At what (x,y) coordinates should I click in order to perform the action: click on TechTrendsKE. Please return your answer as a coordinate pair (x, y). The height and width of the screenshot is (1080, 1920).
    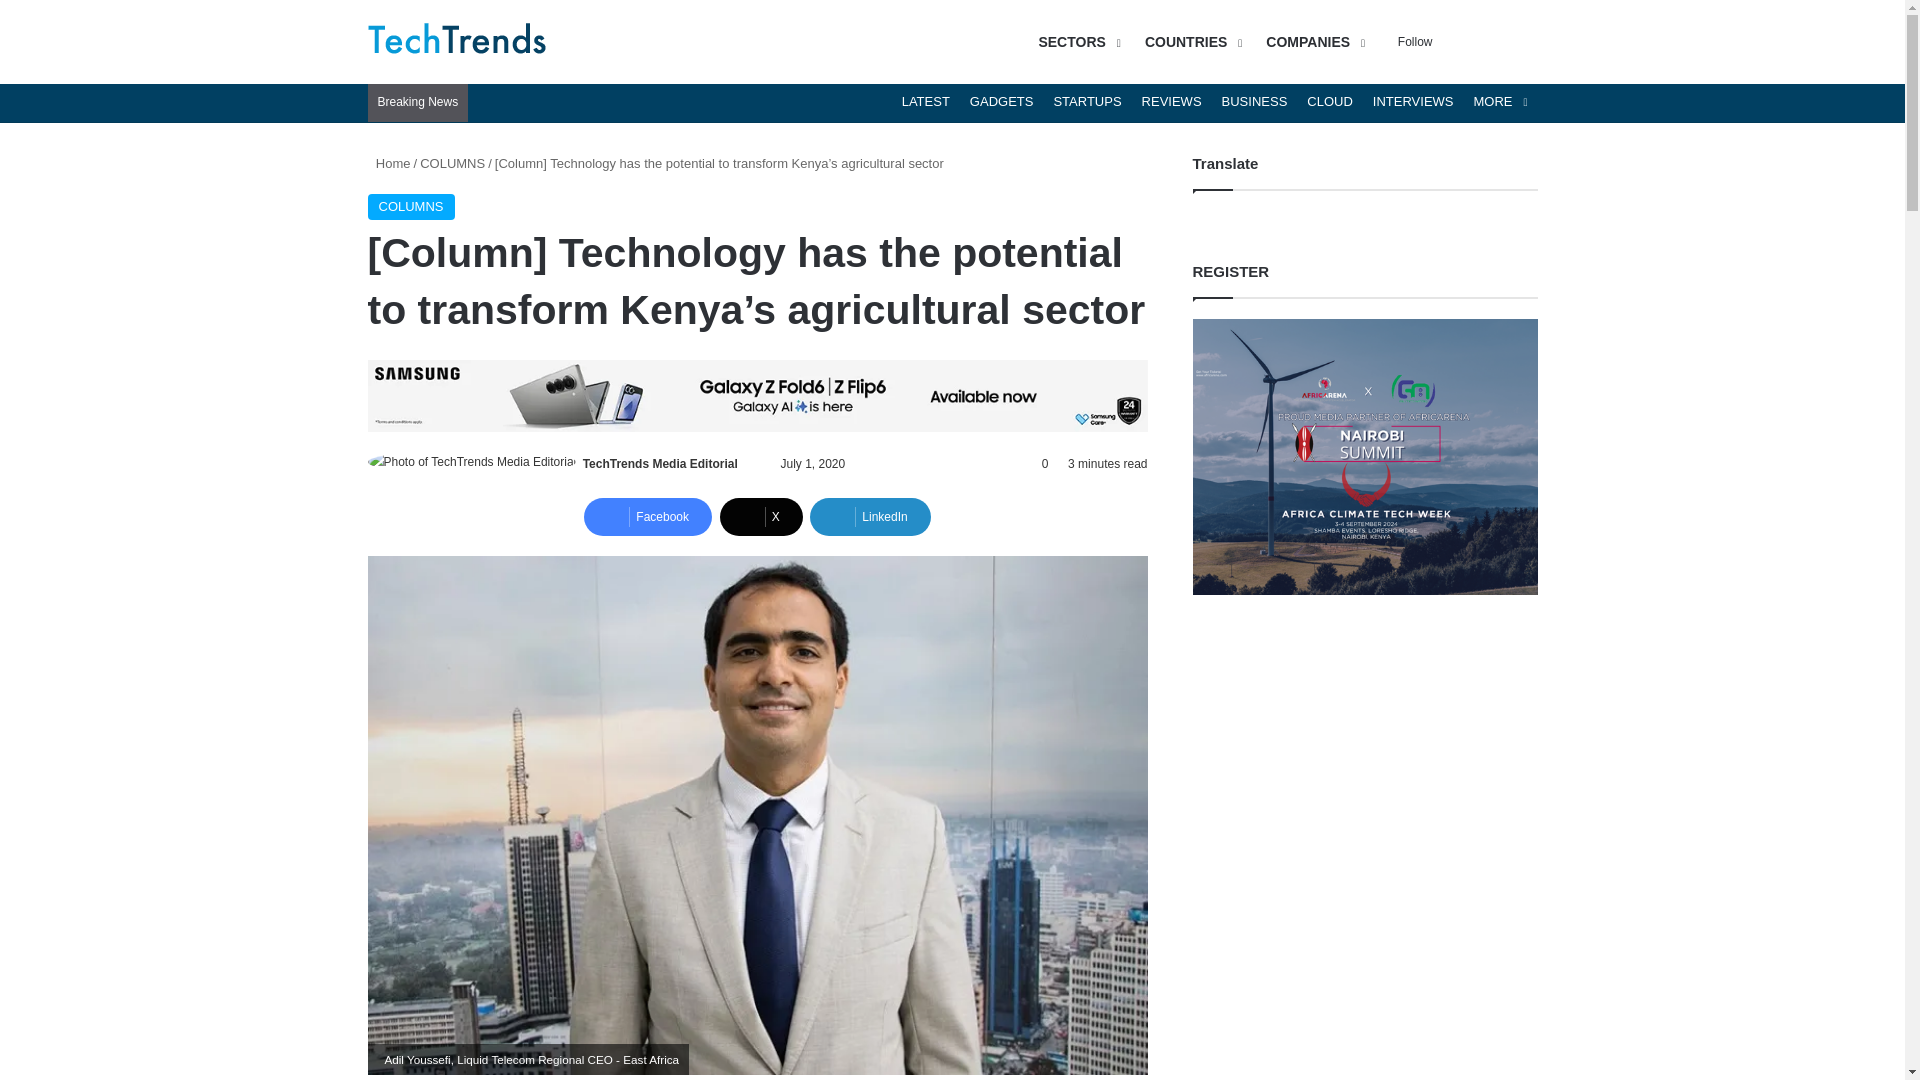
    Looking at the image, I should click on (458, 42).